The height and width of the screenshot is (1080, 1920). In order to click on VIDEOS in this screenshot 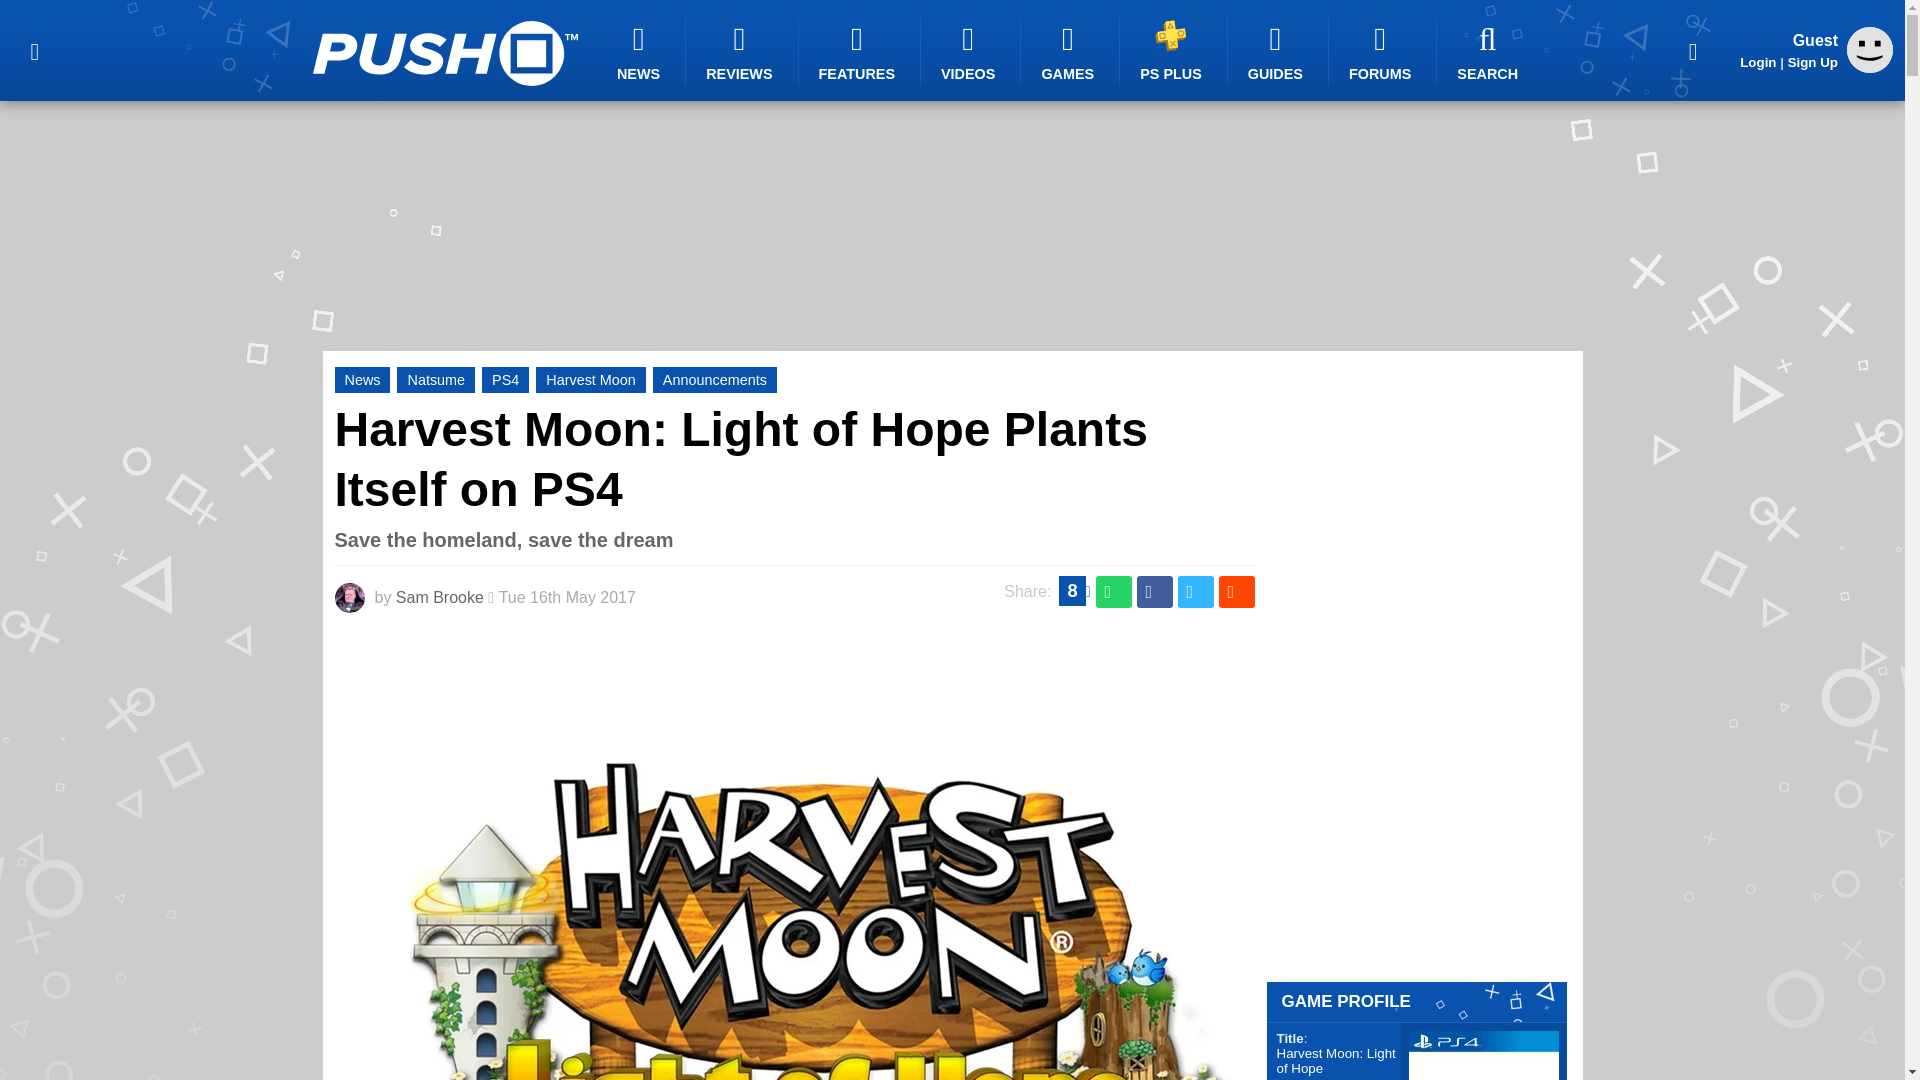, I will do `click(971, 52)`.